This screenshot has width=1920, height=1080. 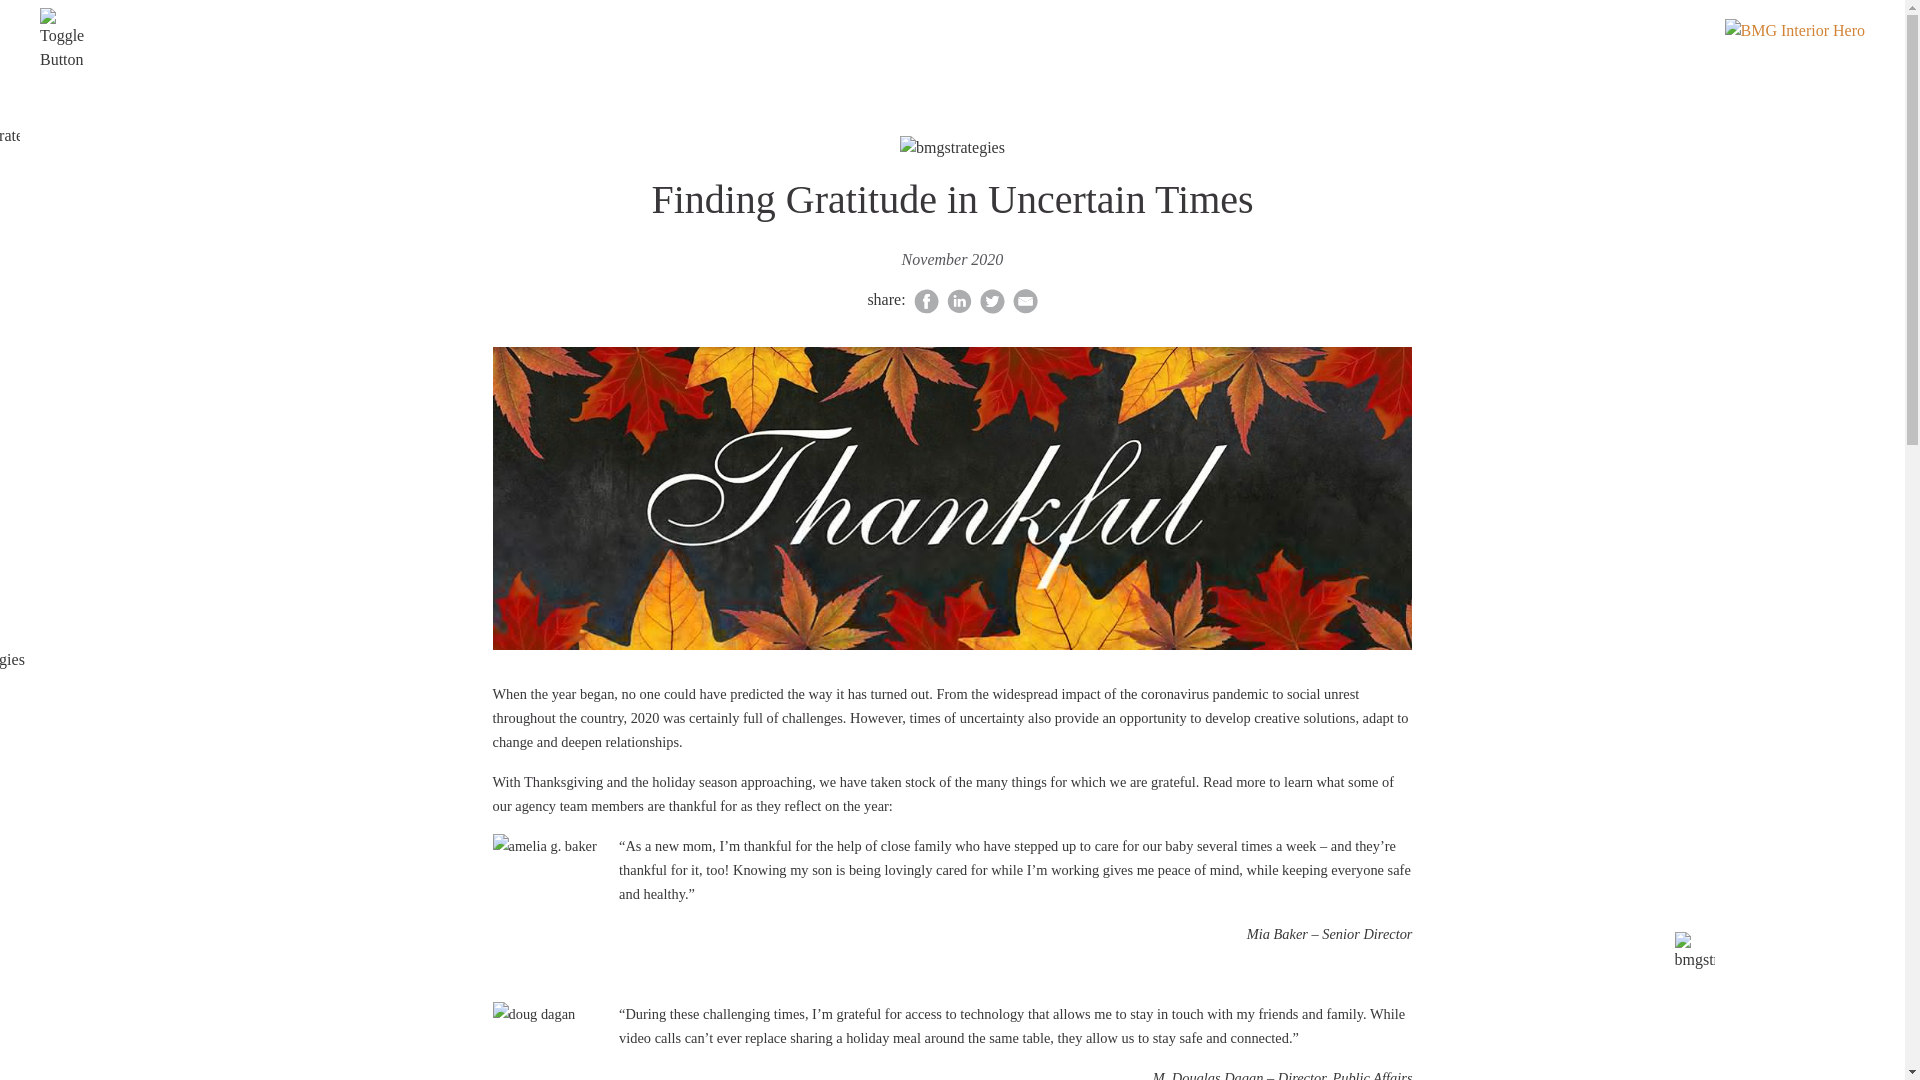 What do you see at coordinates (958, 298) in the screenshot?
I see `Share on LinkedIn` at bounding box center [958, 298].